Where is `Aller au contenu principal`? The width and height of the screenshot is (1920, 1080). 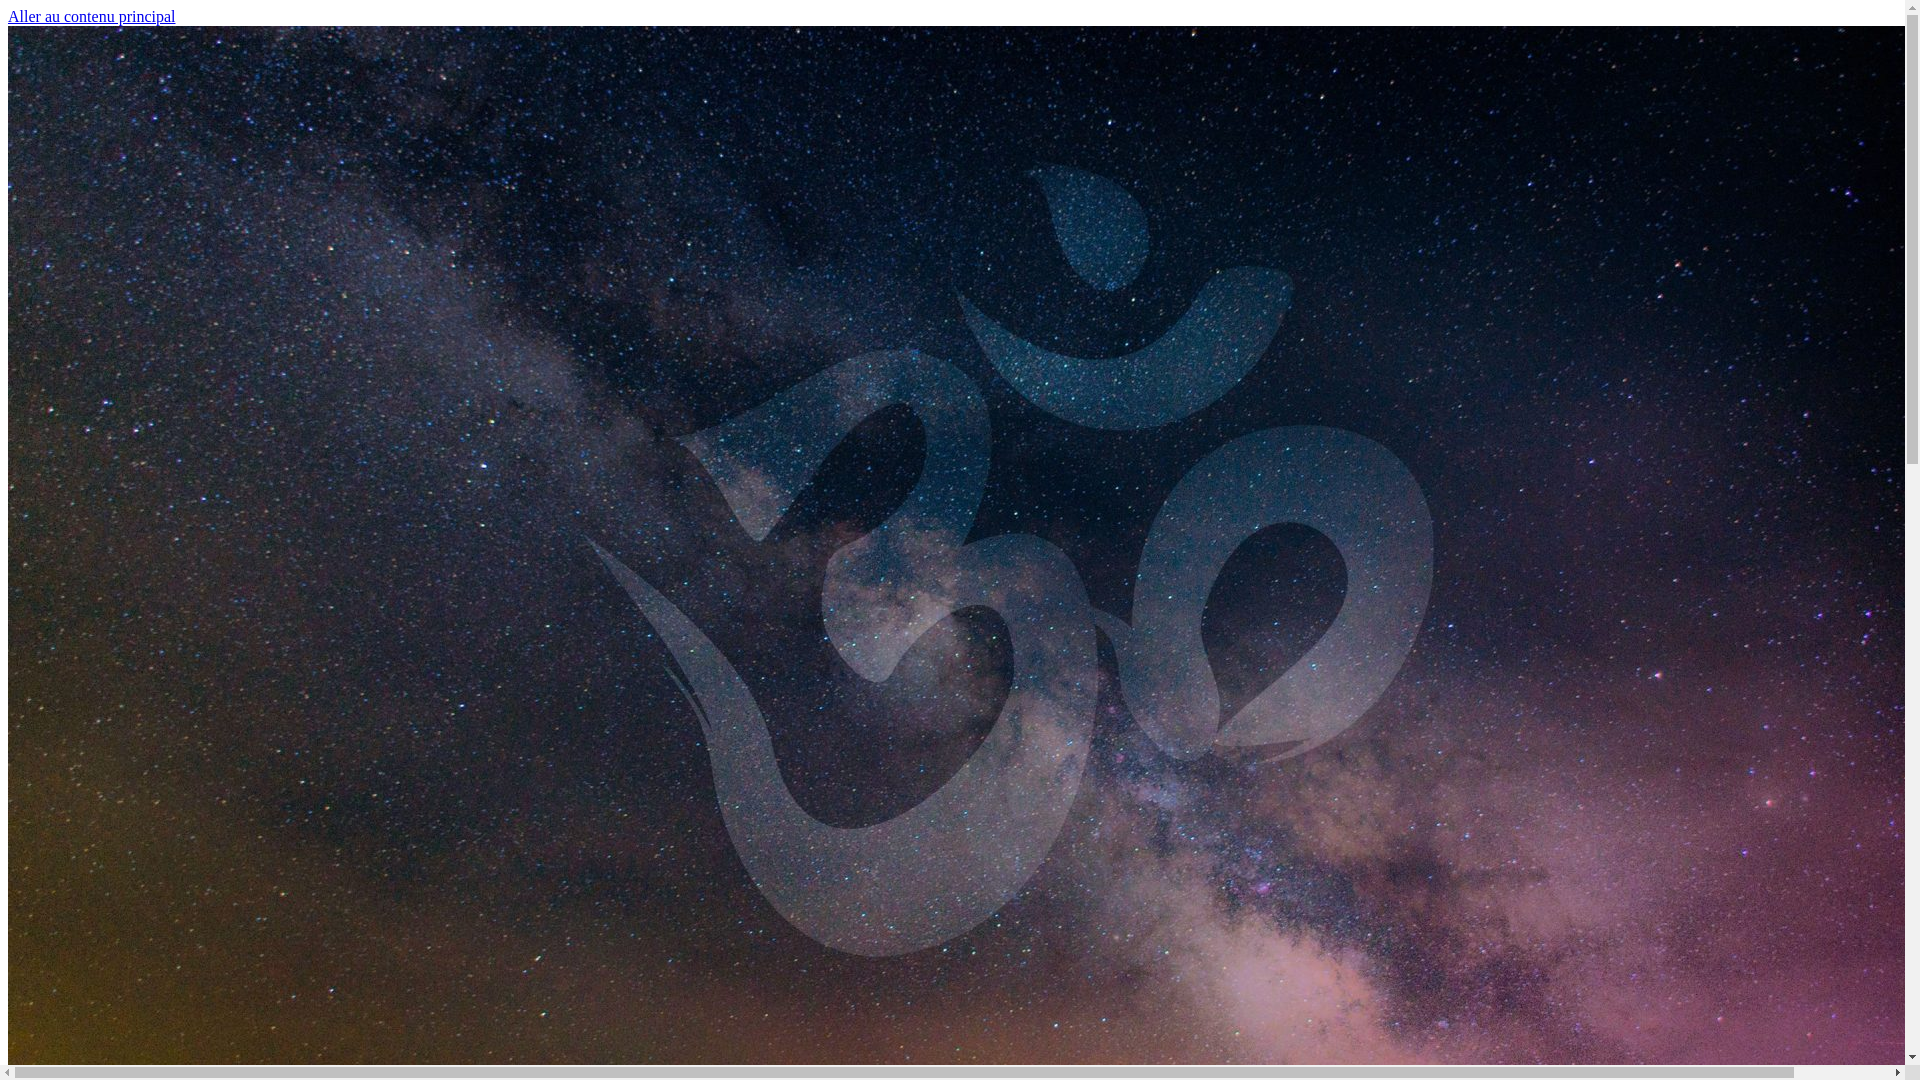 Aller au contenu principal is located at coordinates (92, 16).